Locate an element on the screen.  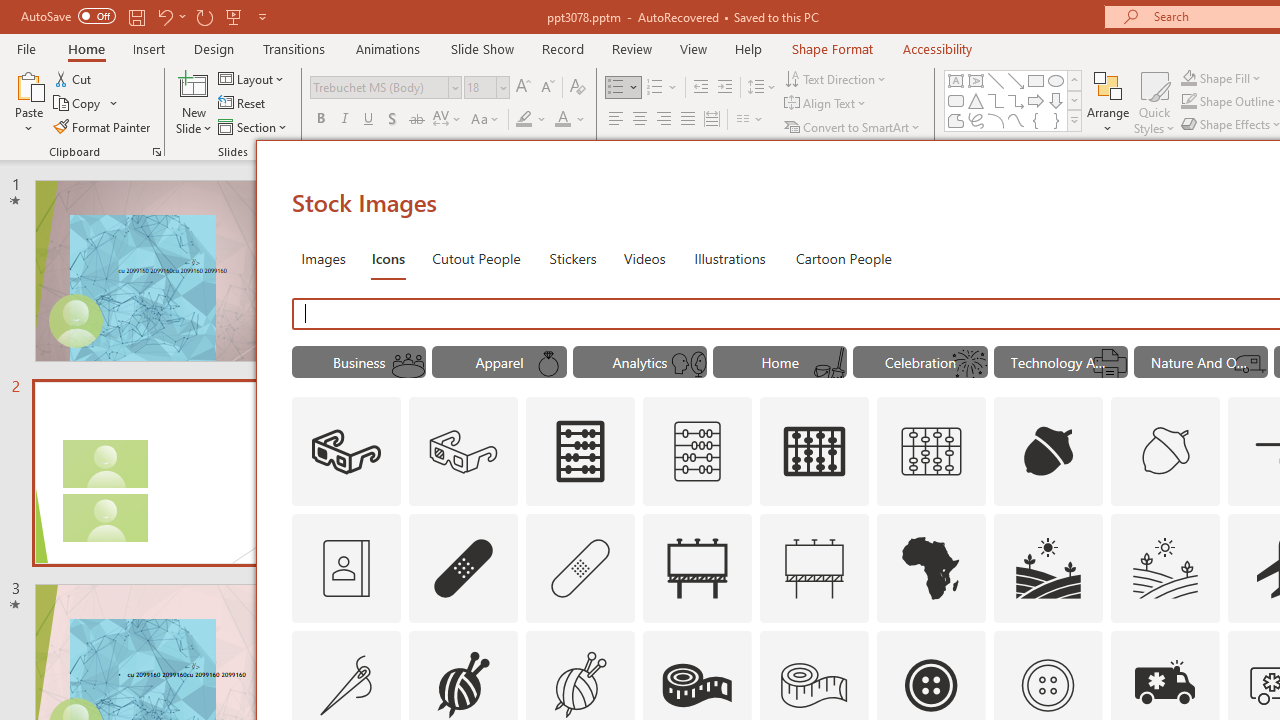
Rectangle: Rounded Corners is located at coordinates (956, 100).